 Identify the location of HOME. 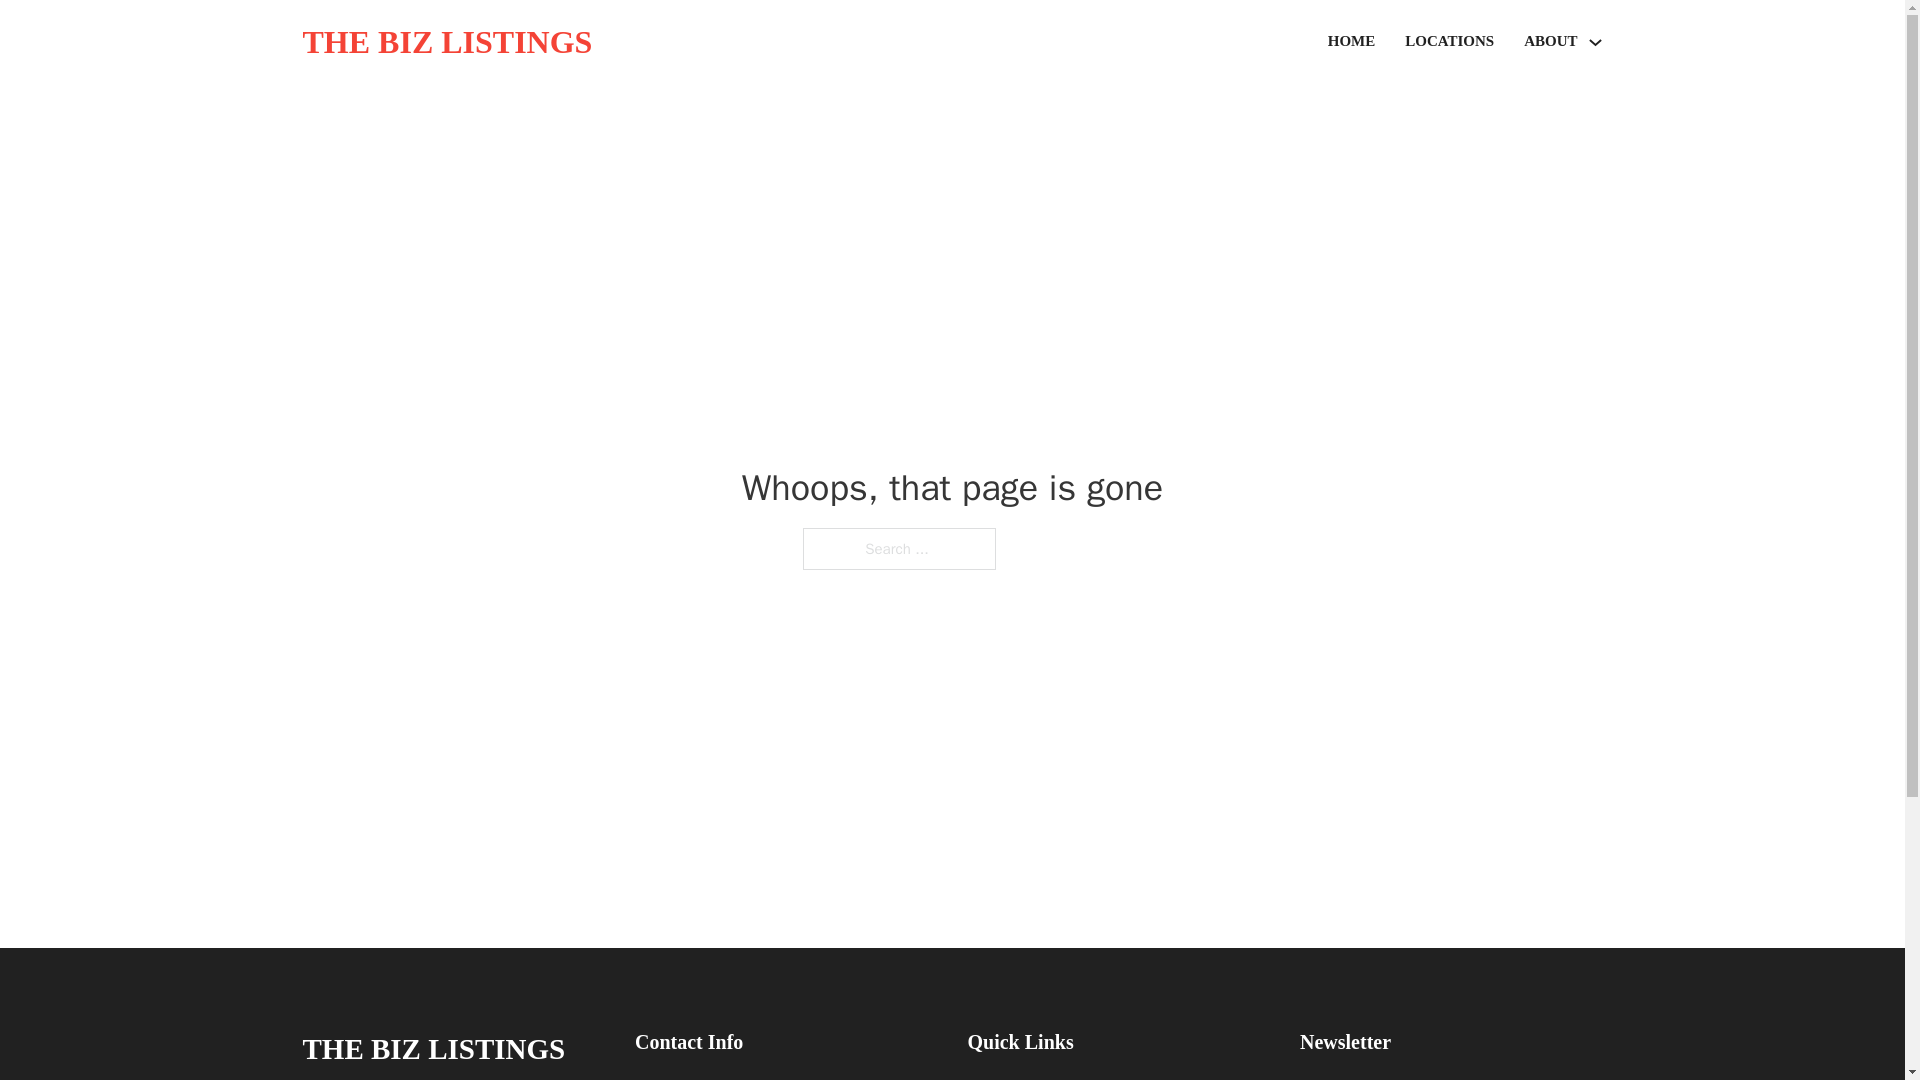
(1352, 42).